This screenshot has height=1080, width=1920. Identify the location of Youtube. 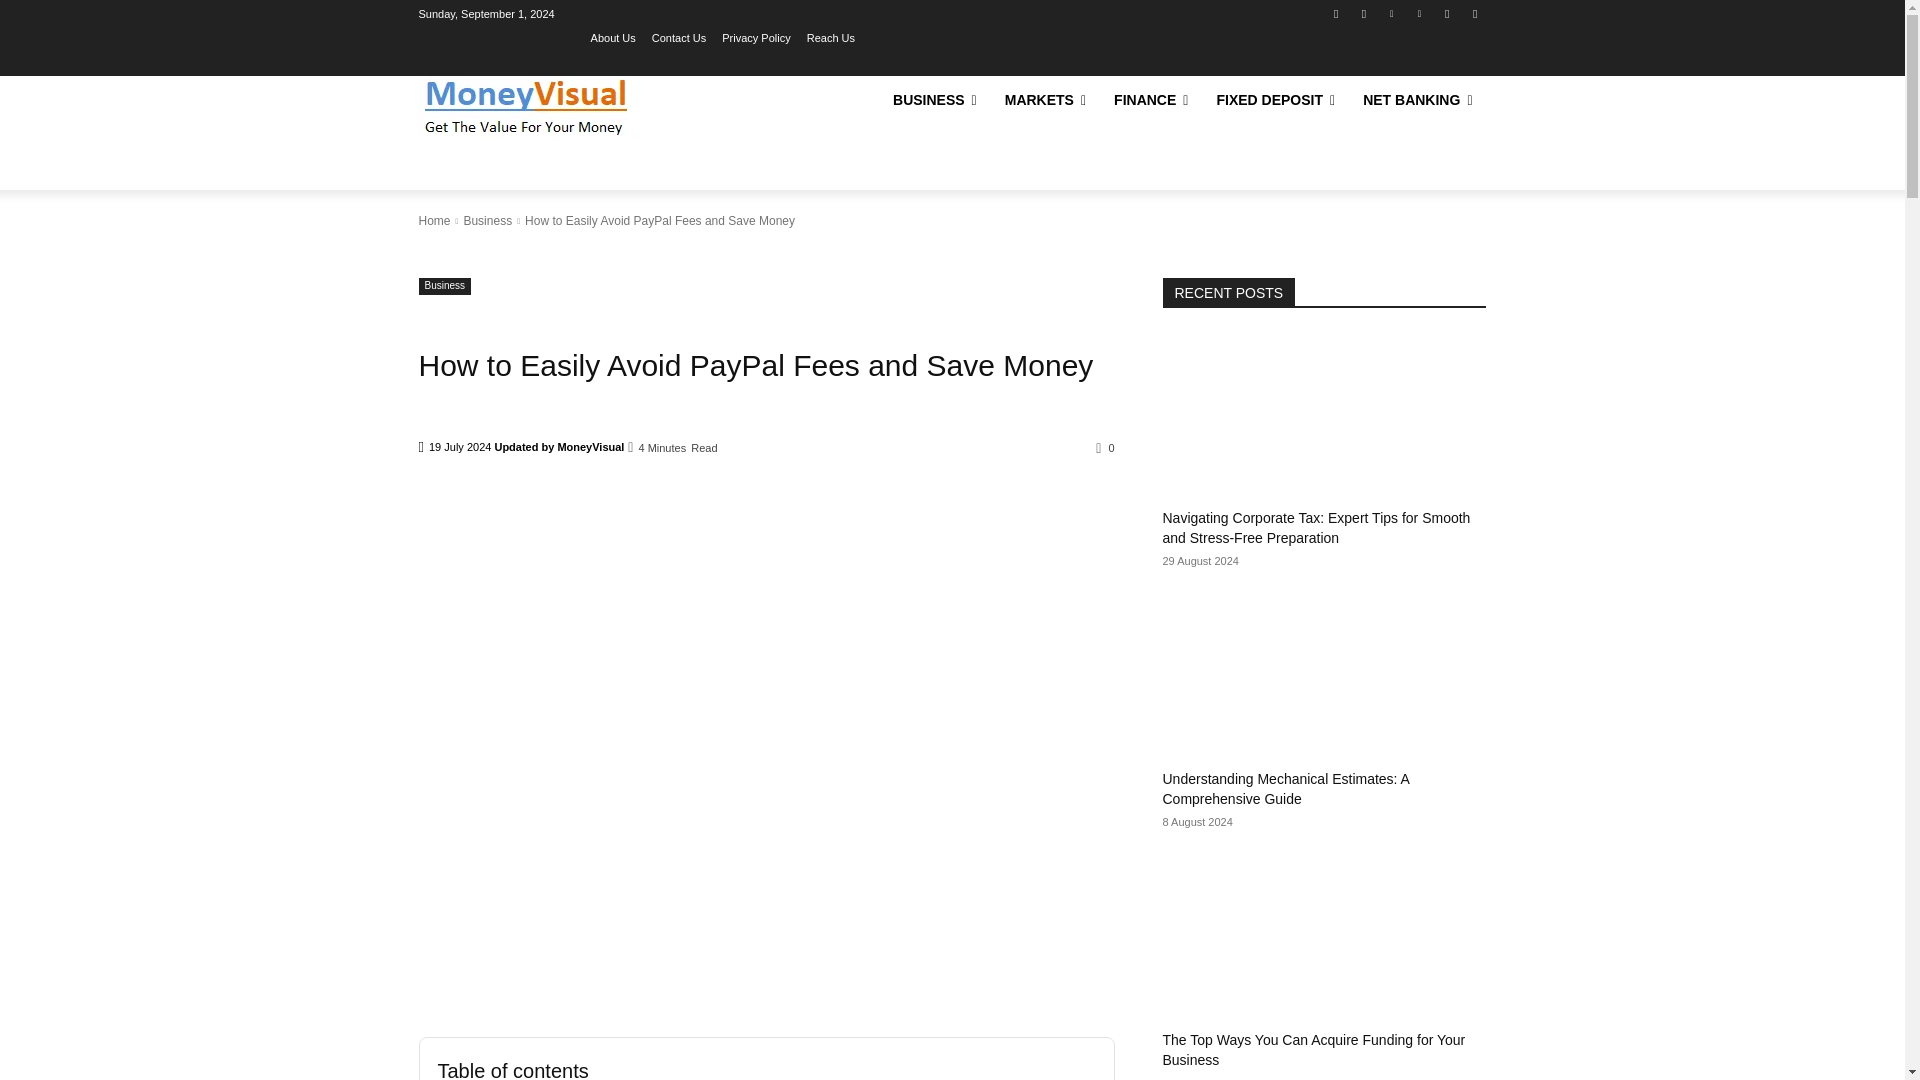
(1474, 13).